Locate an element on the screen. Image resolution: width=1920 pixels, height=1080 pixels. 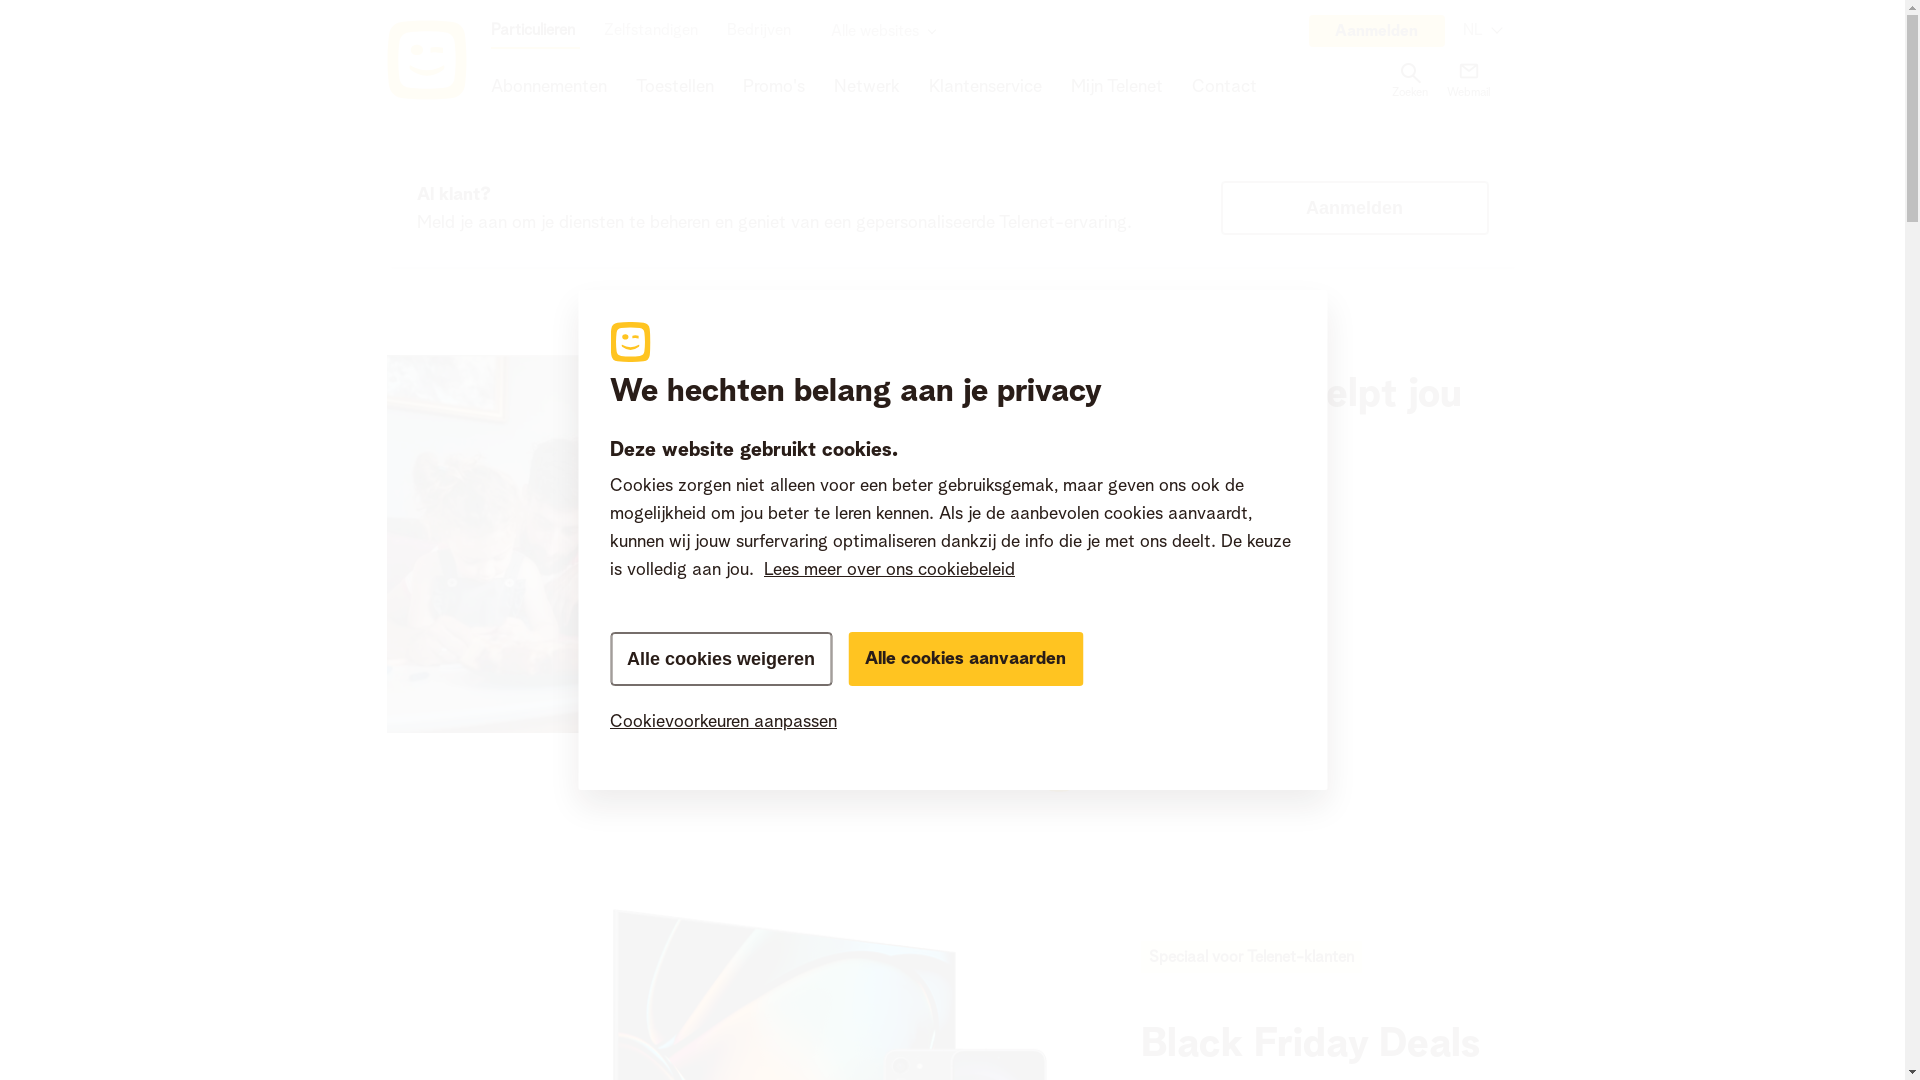
Particulieren is located at coordinates (534, 30).